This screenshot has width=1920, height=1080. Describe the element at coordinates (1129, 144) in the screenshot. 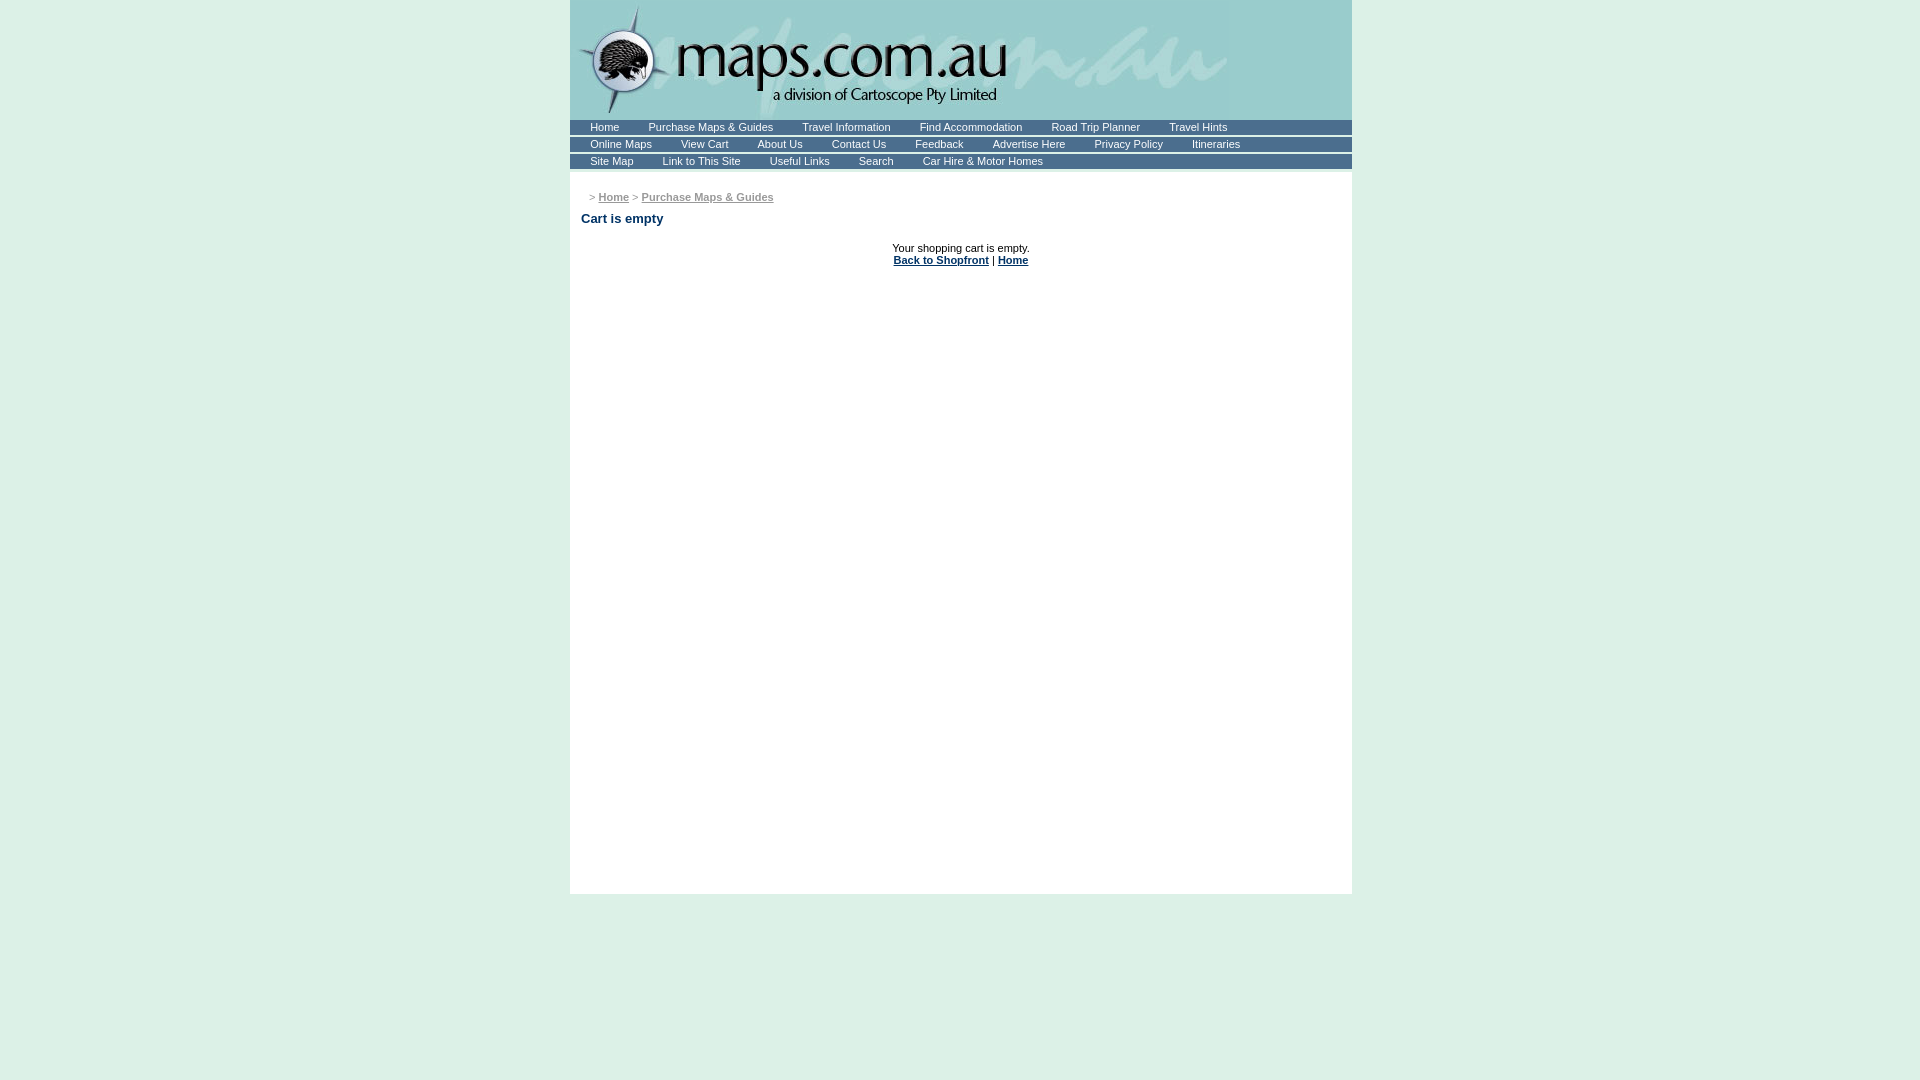

I see `Privacy Policy` at that location.